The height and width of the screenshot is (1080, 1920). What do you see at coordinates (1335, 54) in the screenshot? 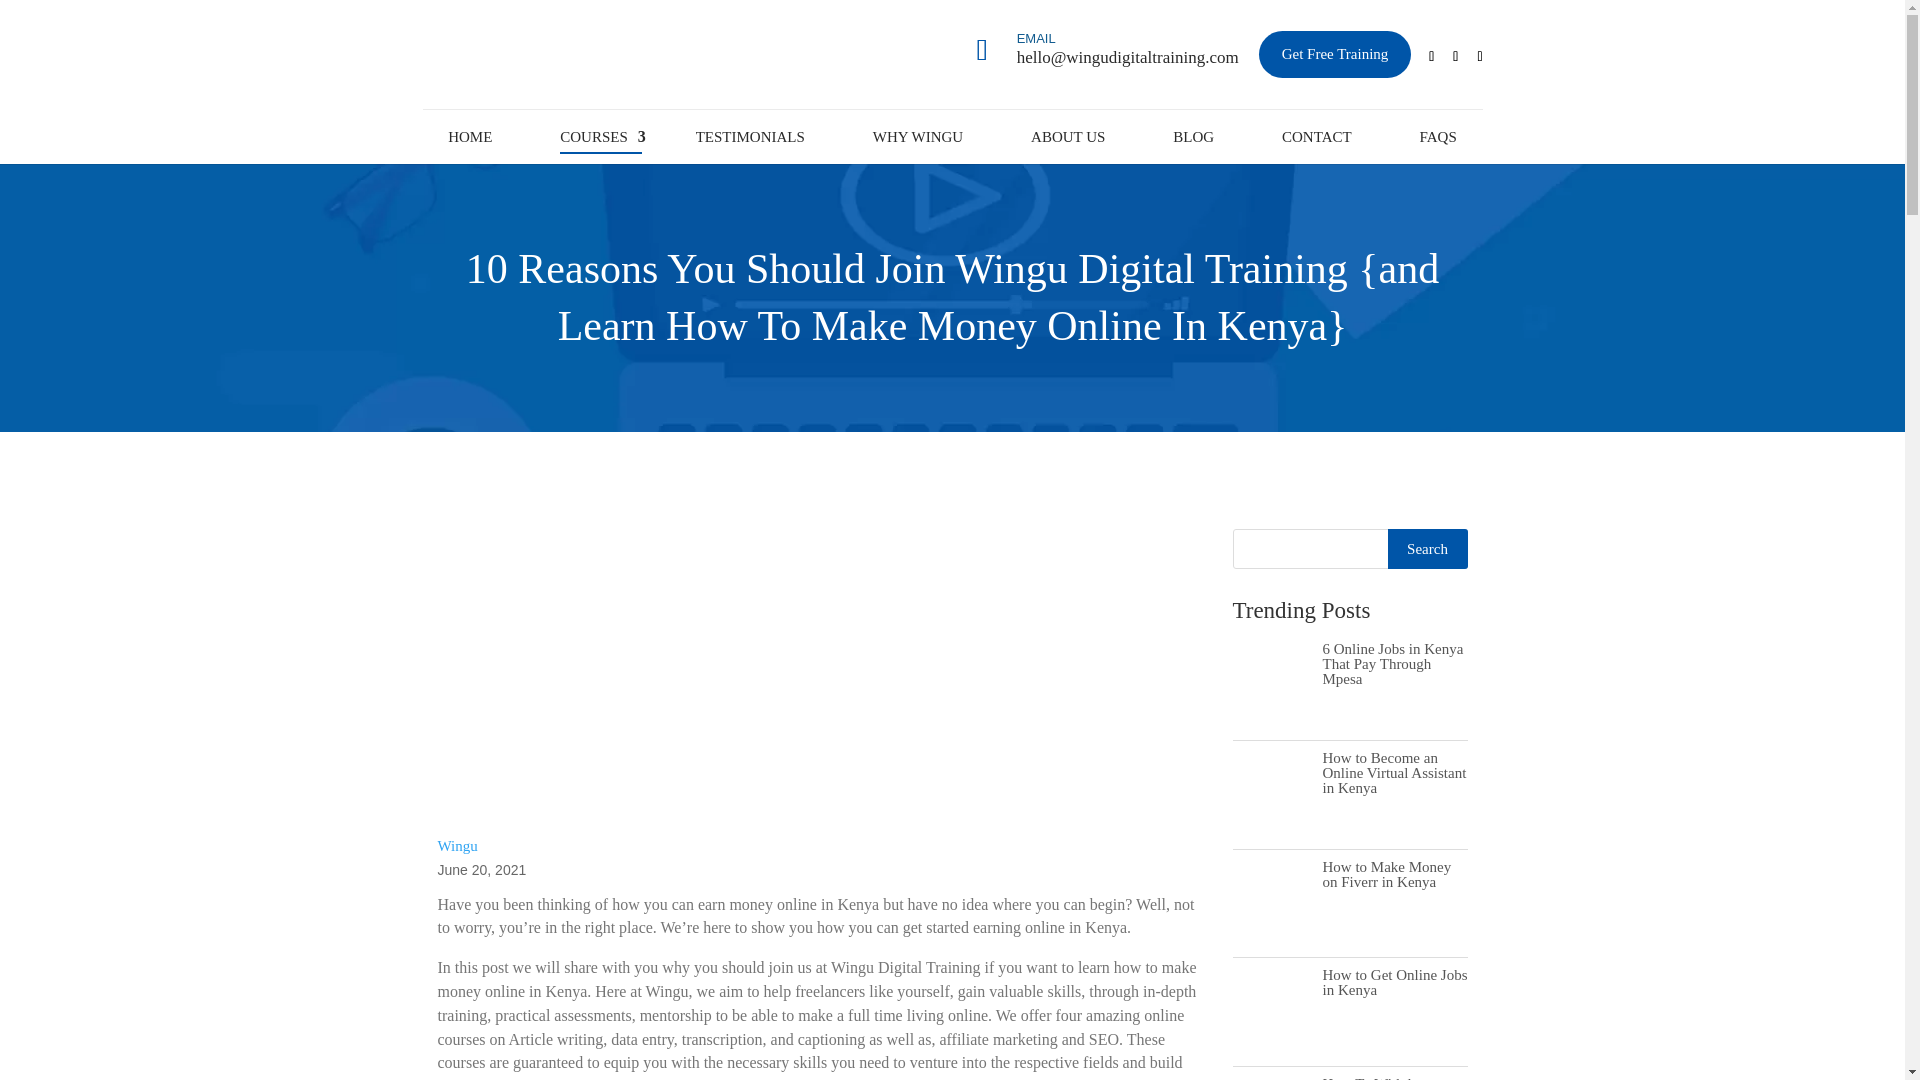
I see `Get Free Training` at bounding box center [1335, 54].